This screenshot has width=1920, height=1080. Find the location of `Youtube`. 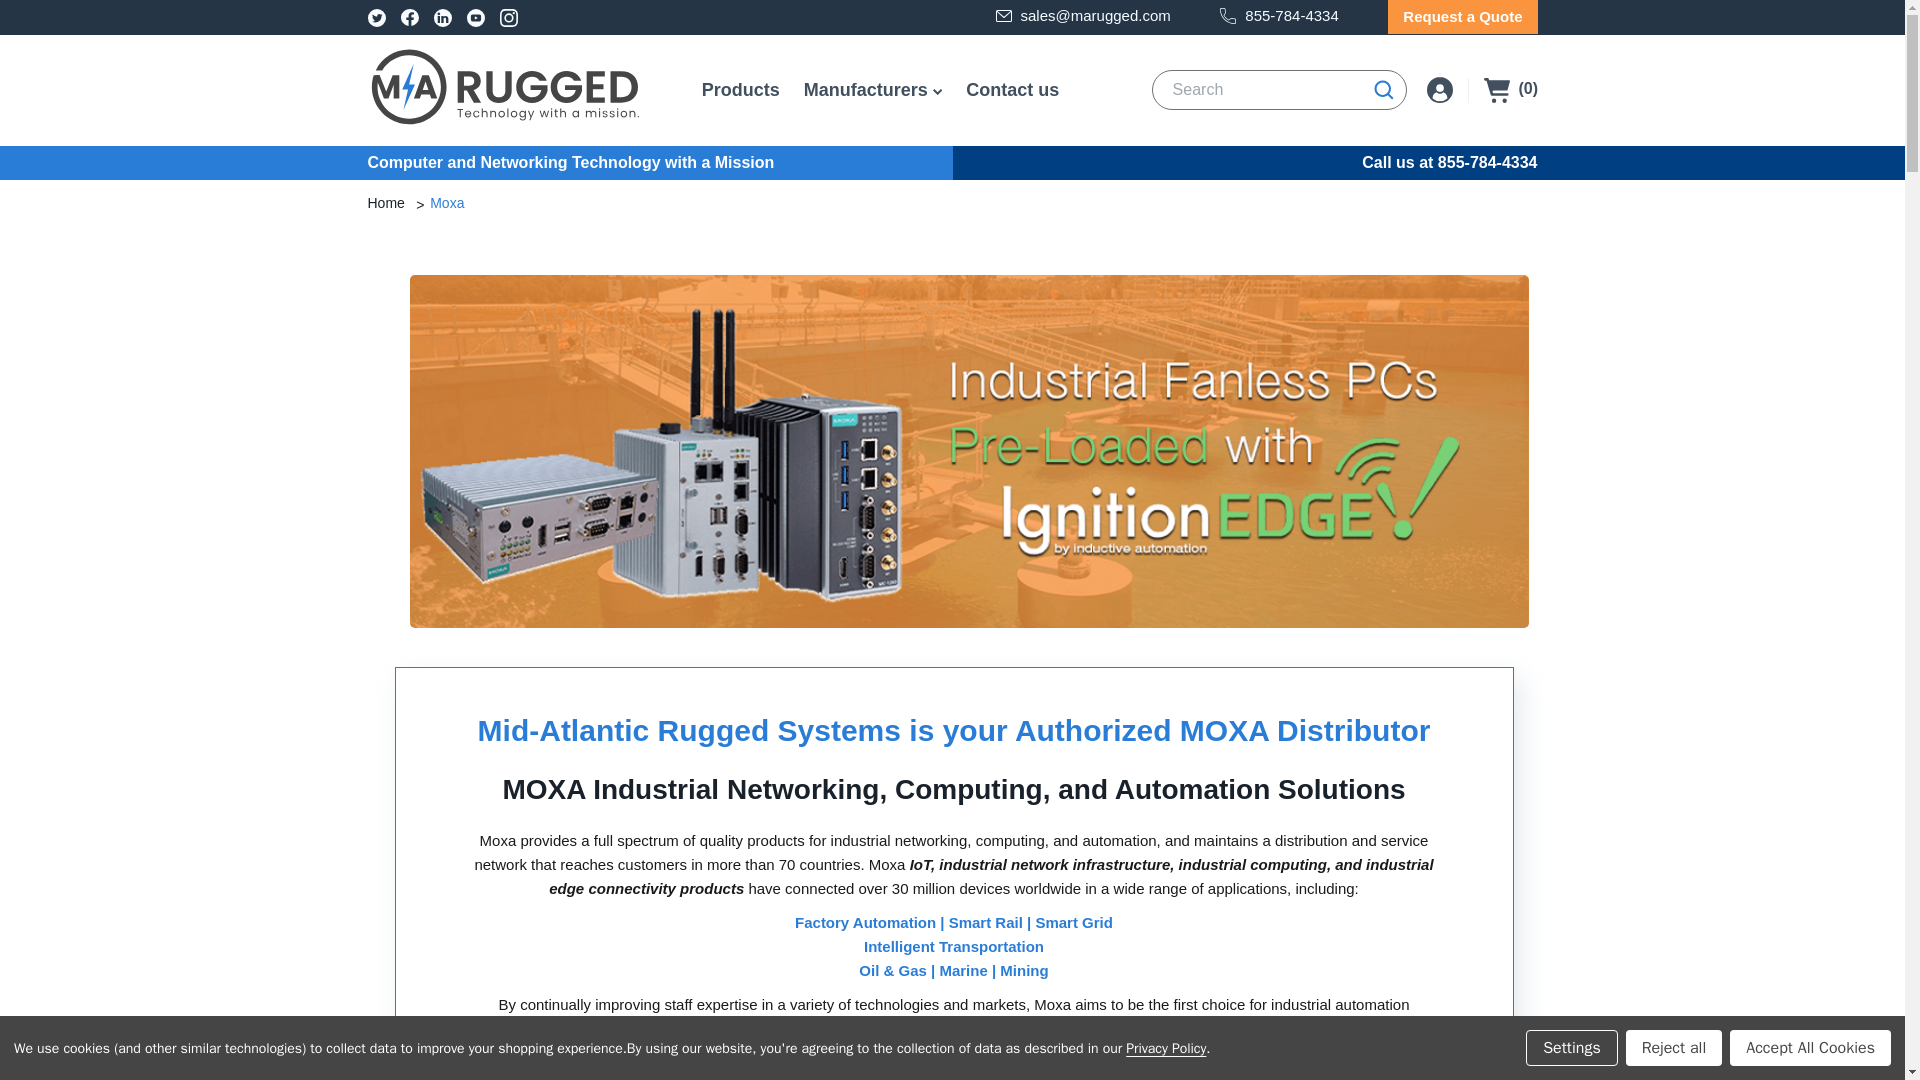

Youtube is located at coordinates (474, 16).